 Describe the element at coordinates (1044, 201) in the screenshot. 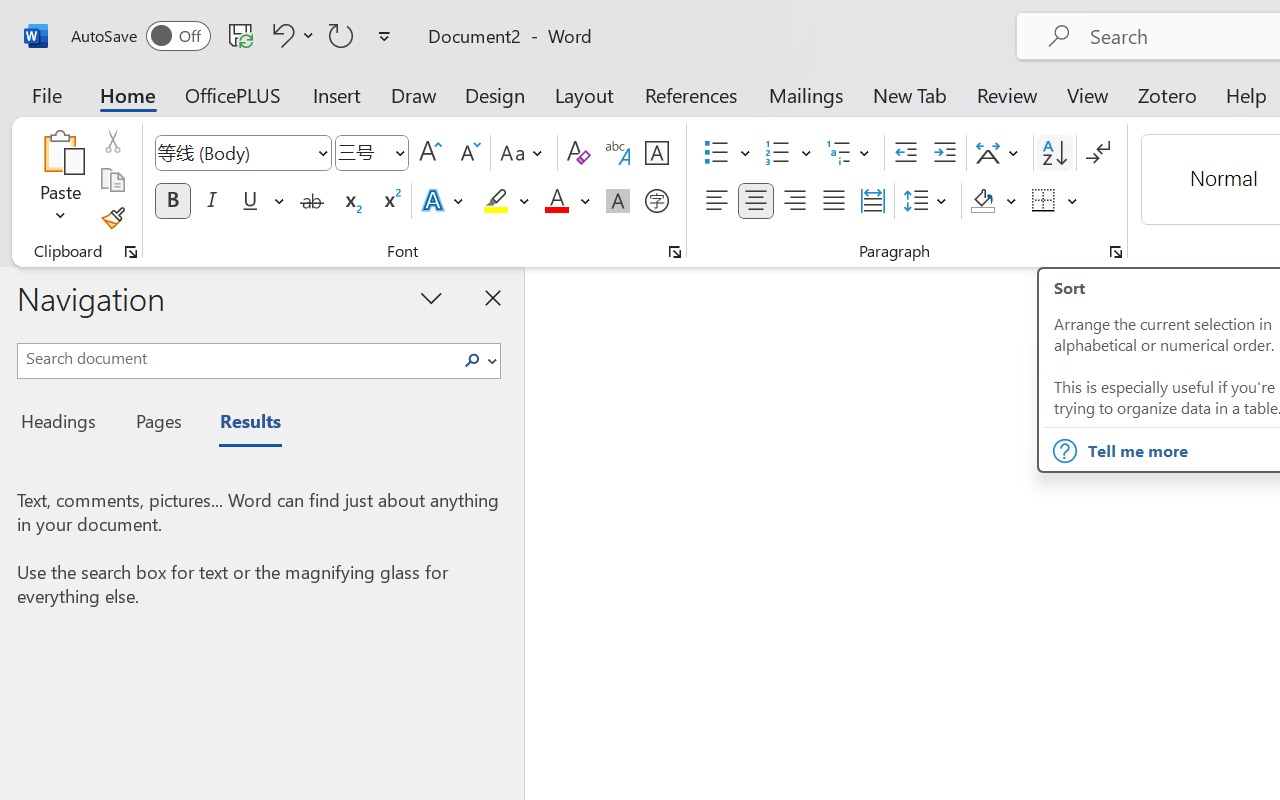

I see `Borders` at that location.